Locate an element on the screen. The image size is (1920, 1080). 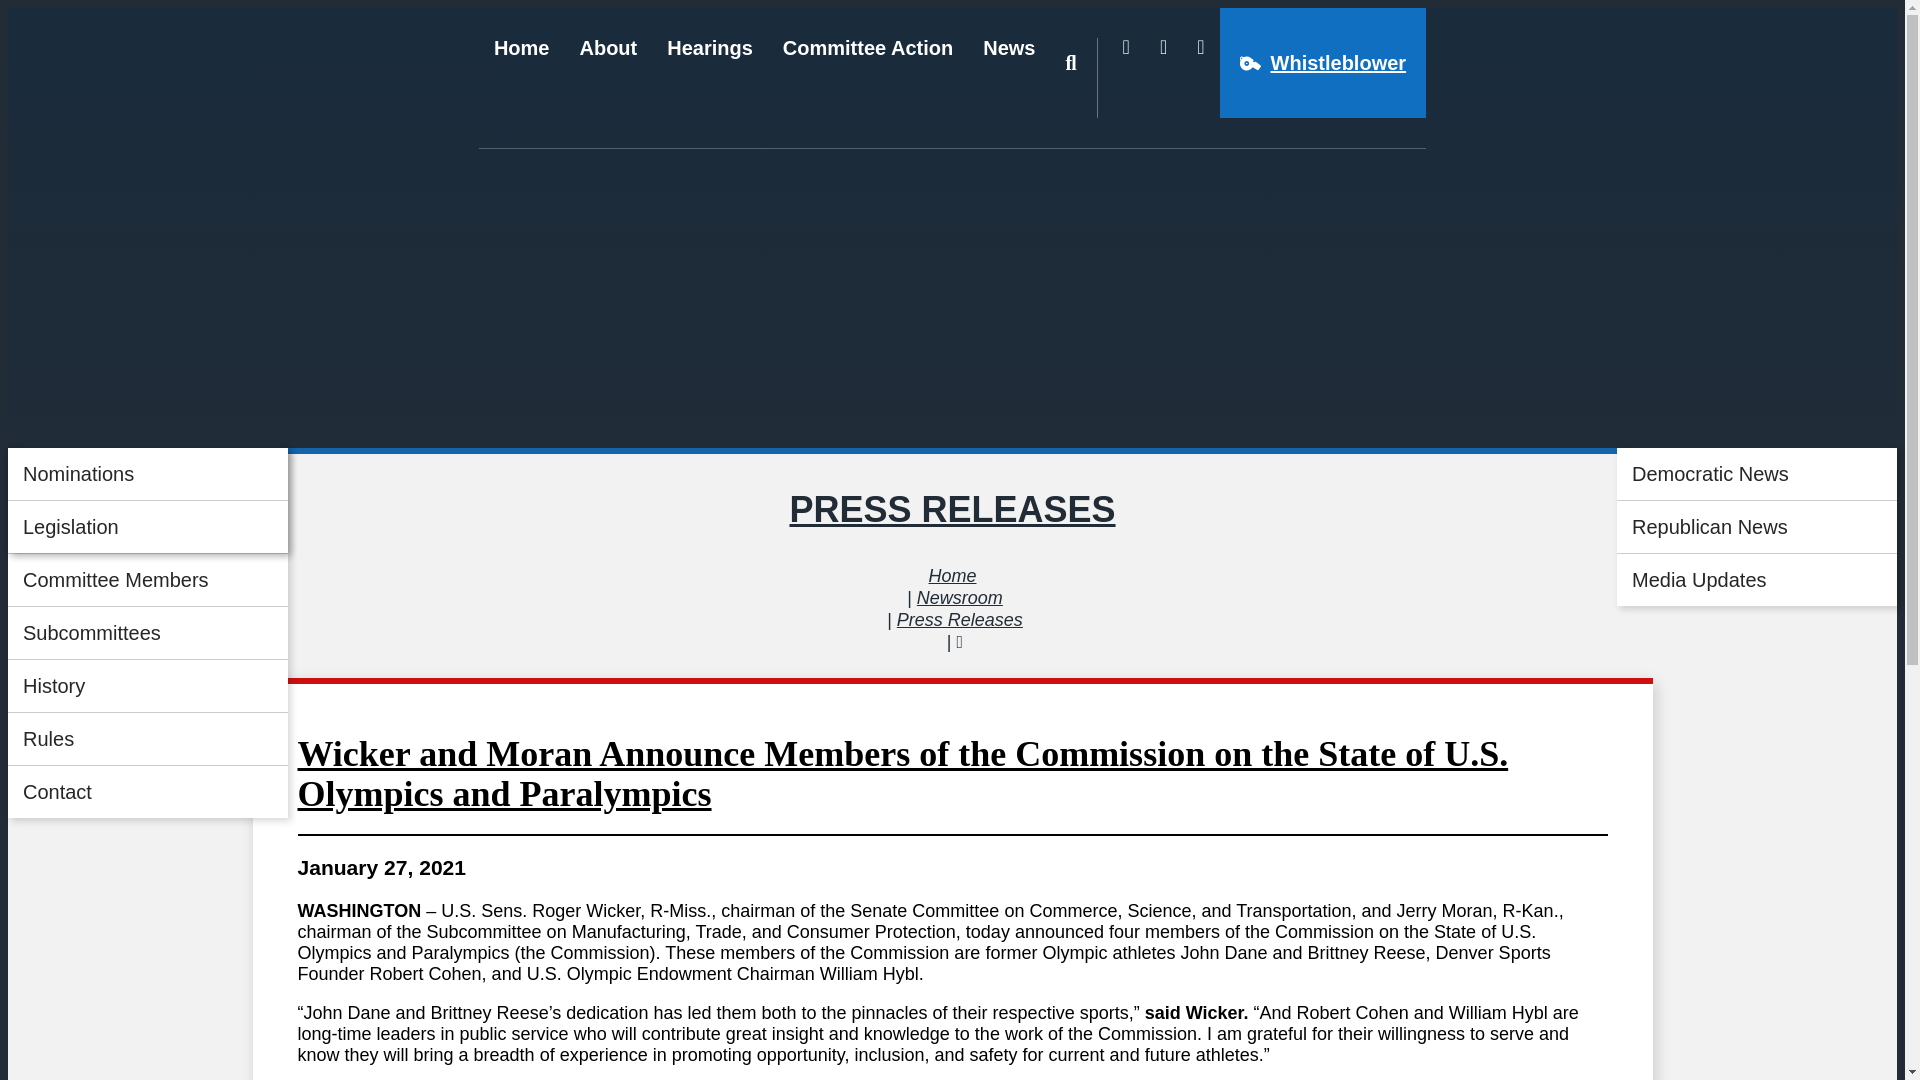
Rules is located at coordinates (148, 738).